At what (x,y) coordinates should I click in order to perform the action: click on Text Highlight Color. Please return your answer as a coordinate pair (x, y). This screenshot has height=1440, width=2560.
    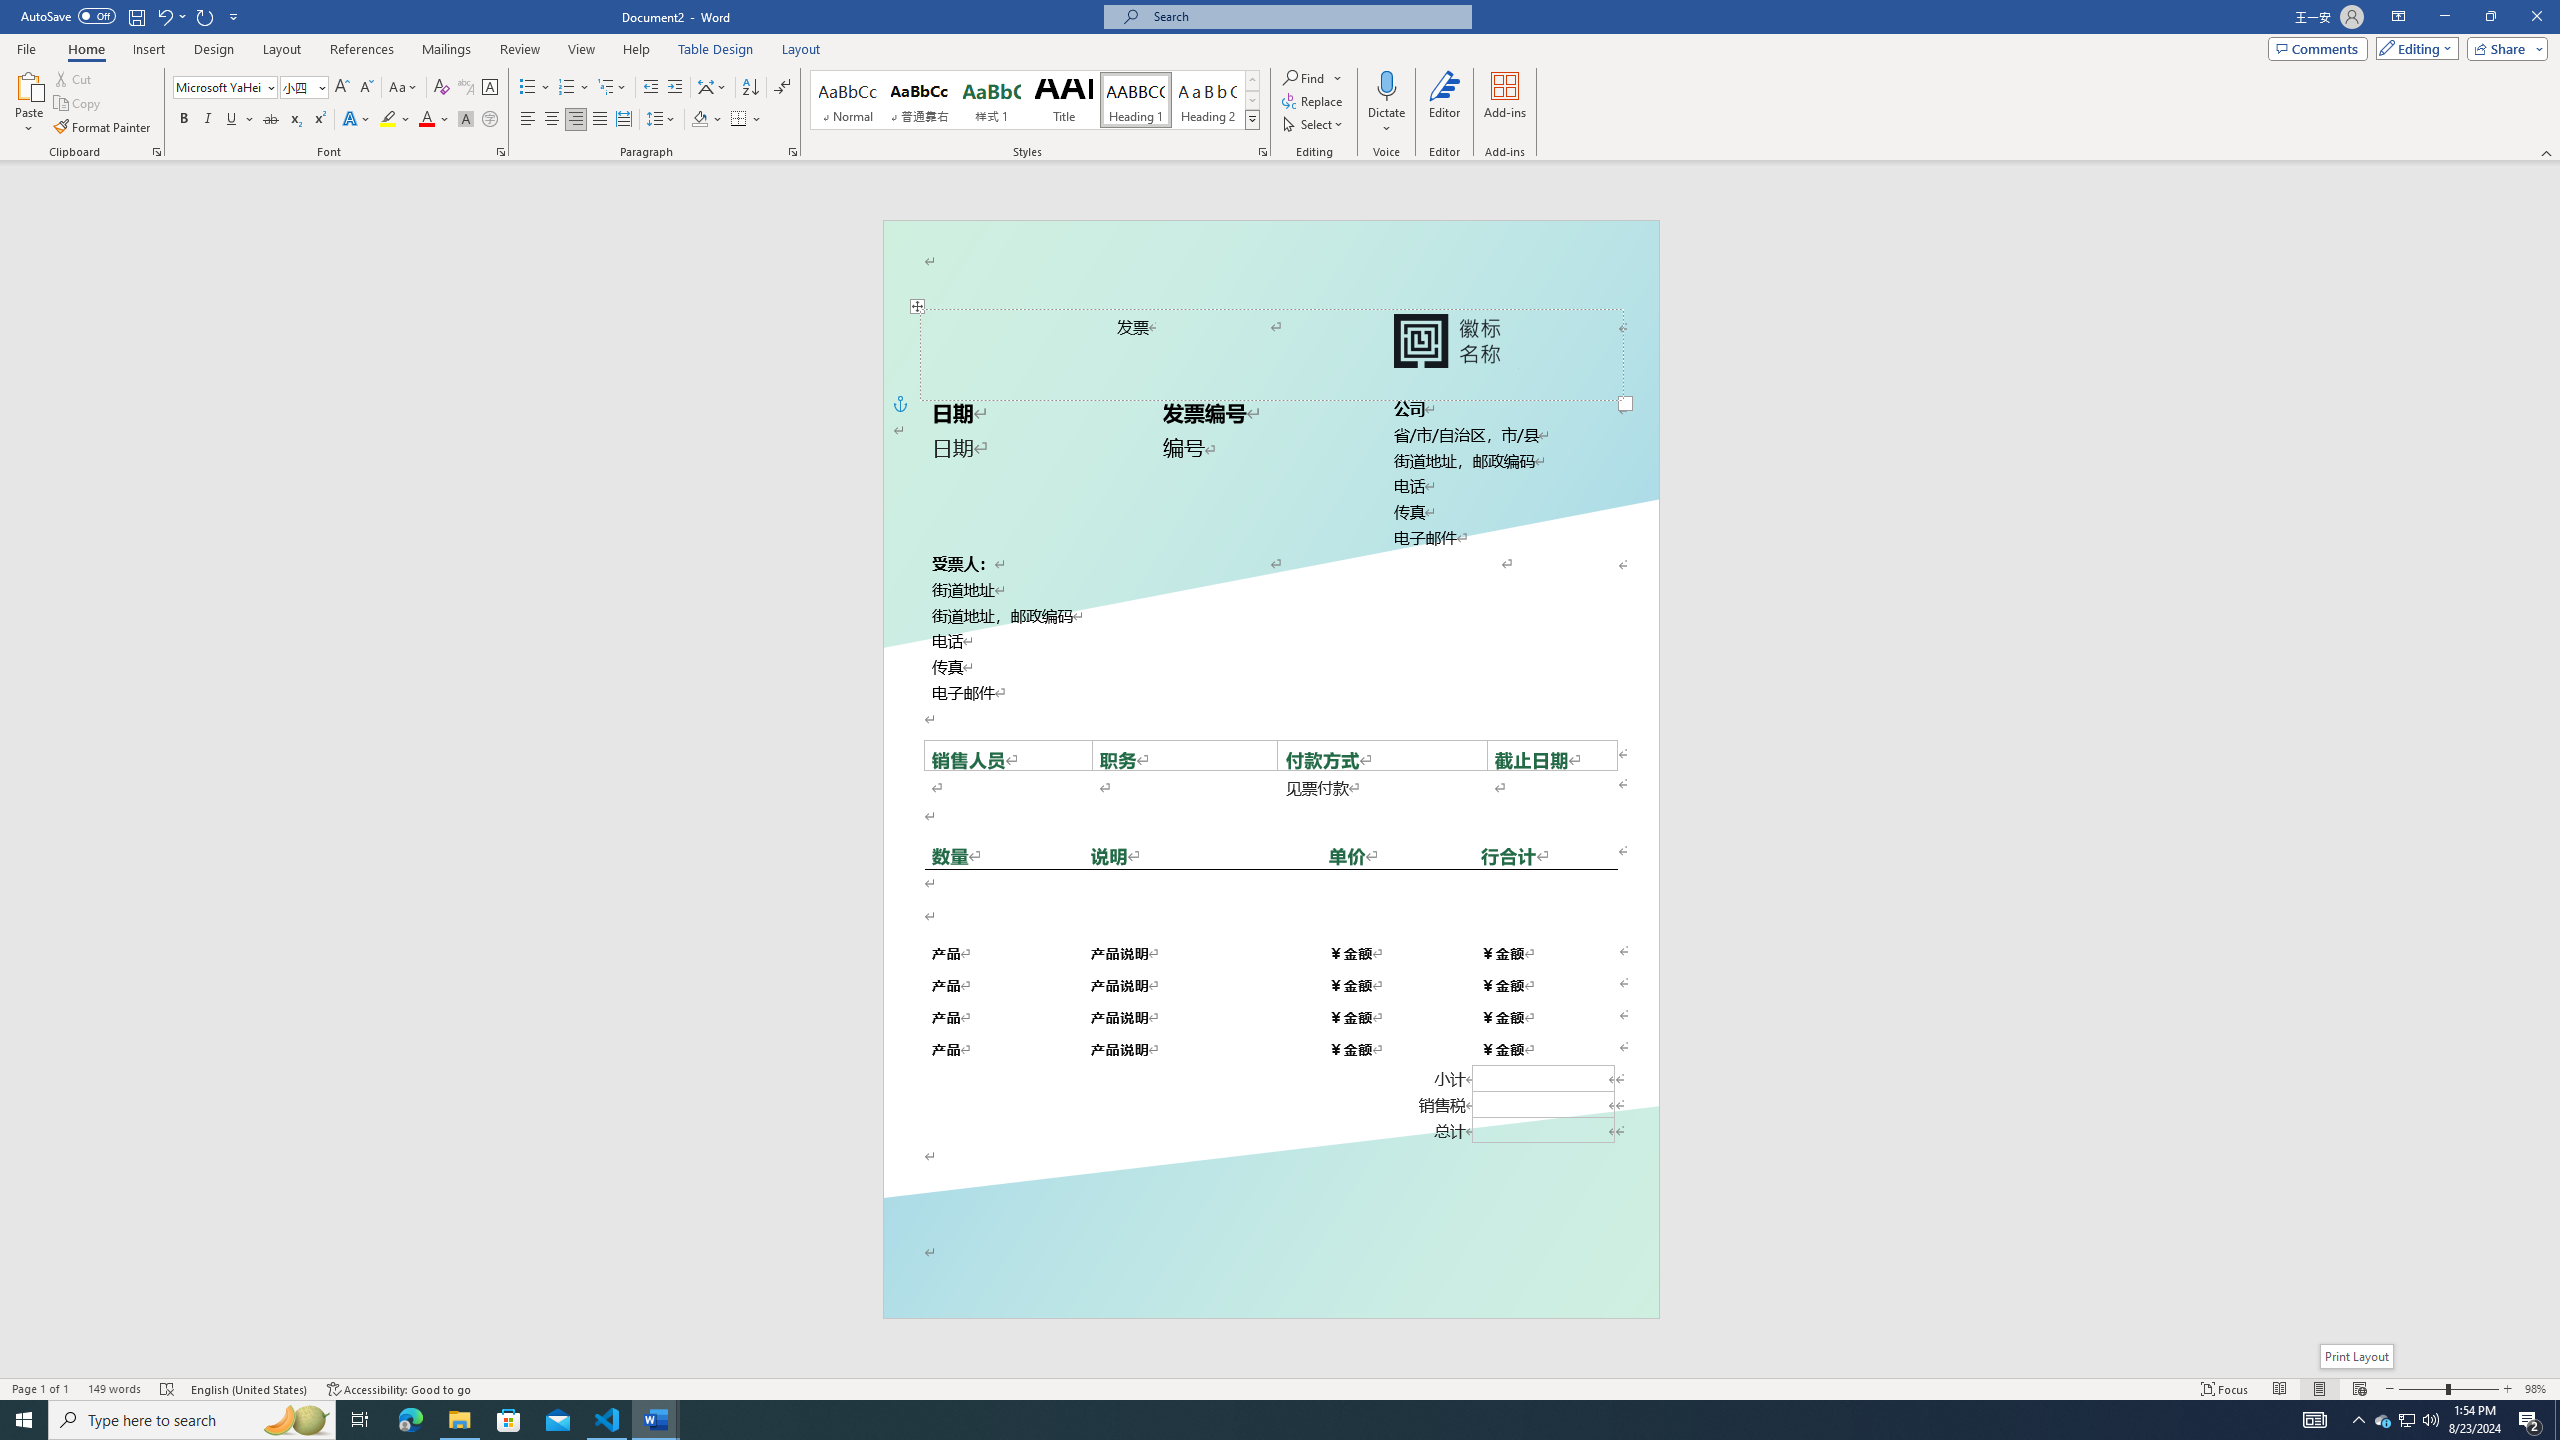
    Looking at the image, I should click on (395, 120).